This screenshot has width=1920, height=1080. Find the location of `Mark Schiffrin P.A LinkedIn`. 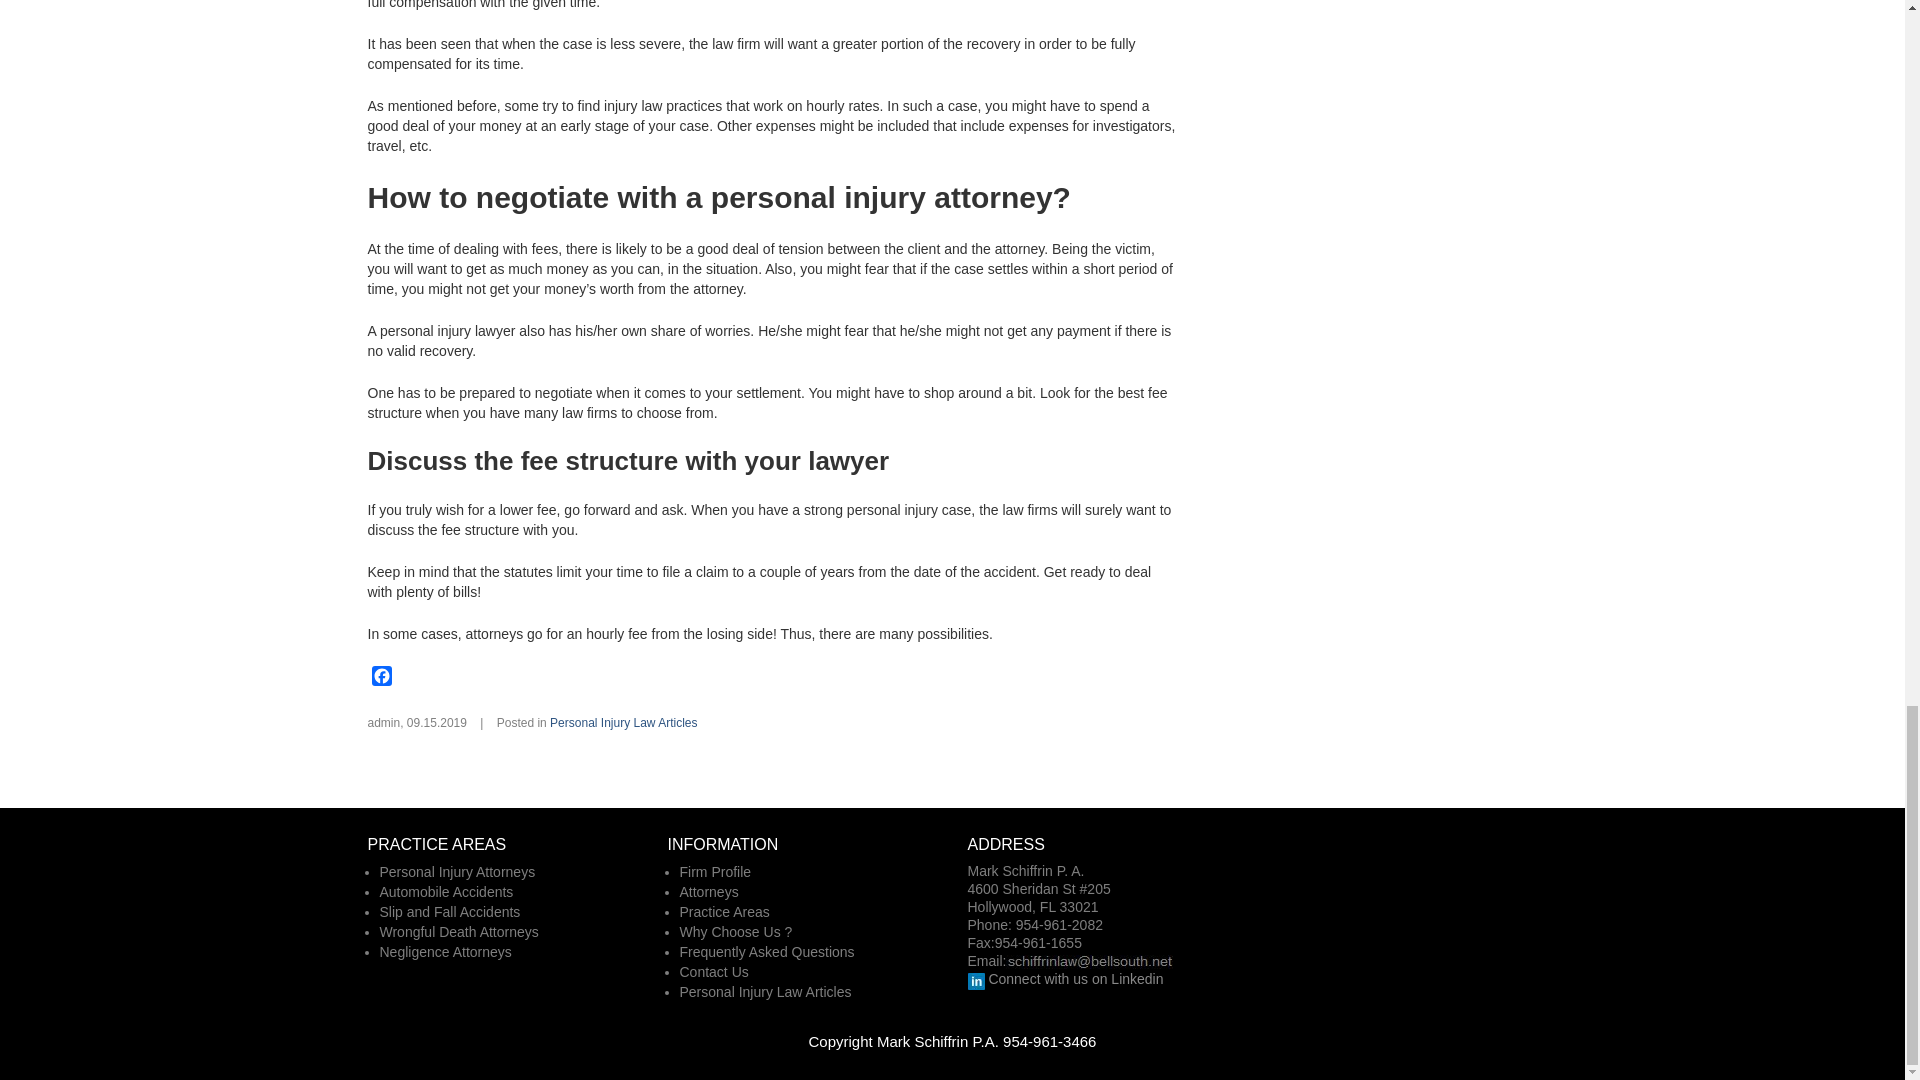

Mark Schiffrin P.A LinkedIn is located at coordinates (976, 980).